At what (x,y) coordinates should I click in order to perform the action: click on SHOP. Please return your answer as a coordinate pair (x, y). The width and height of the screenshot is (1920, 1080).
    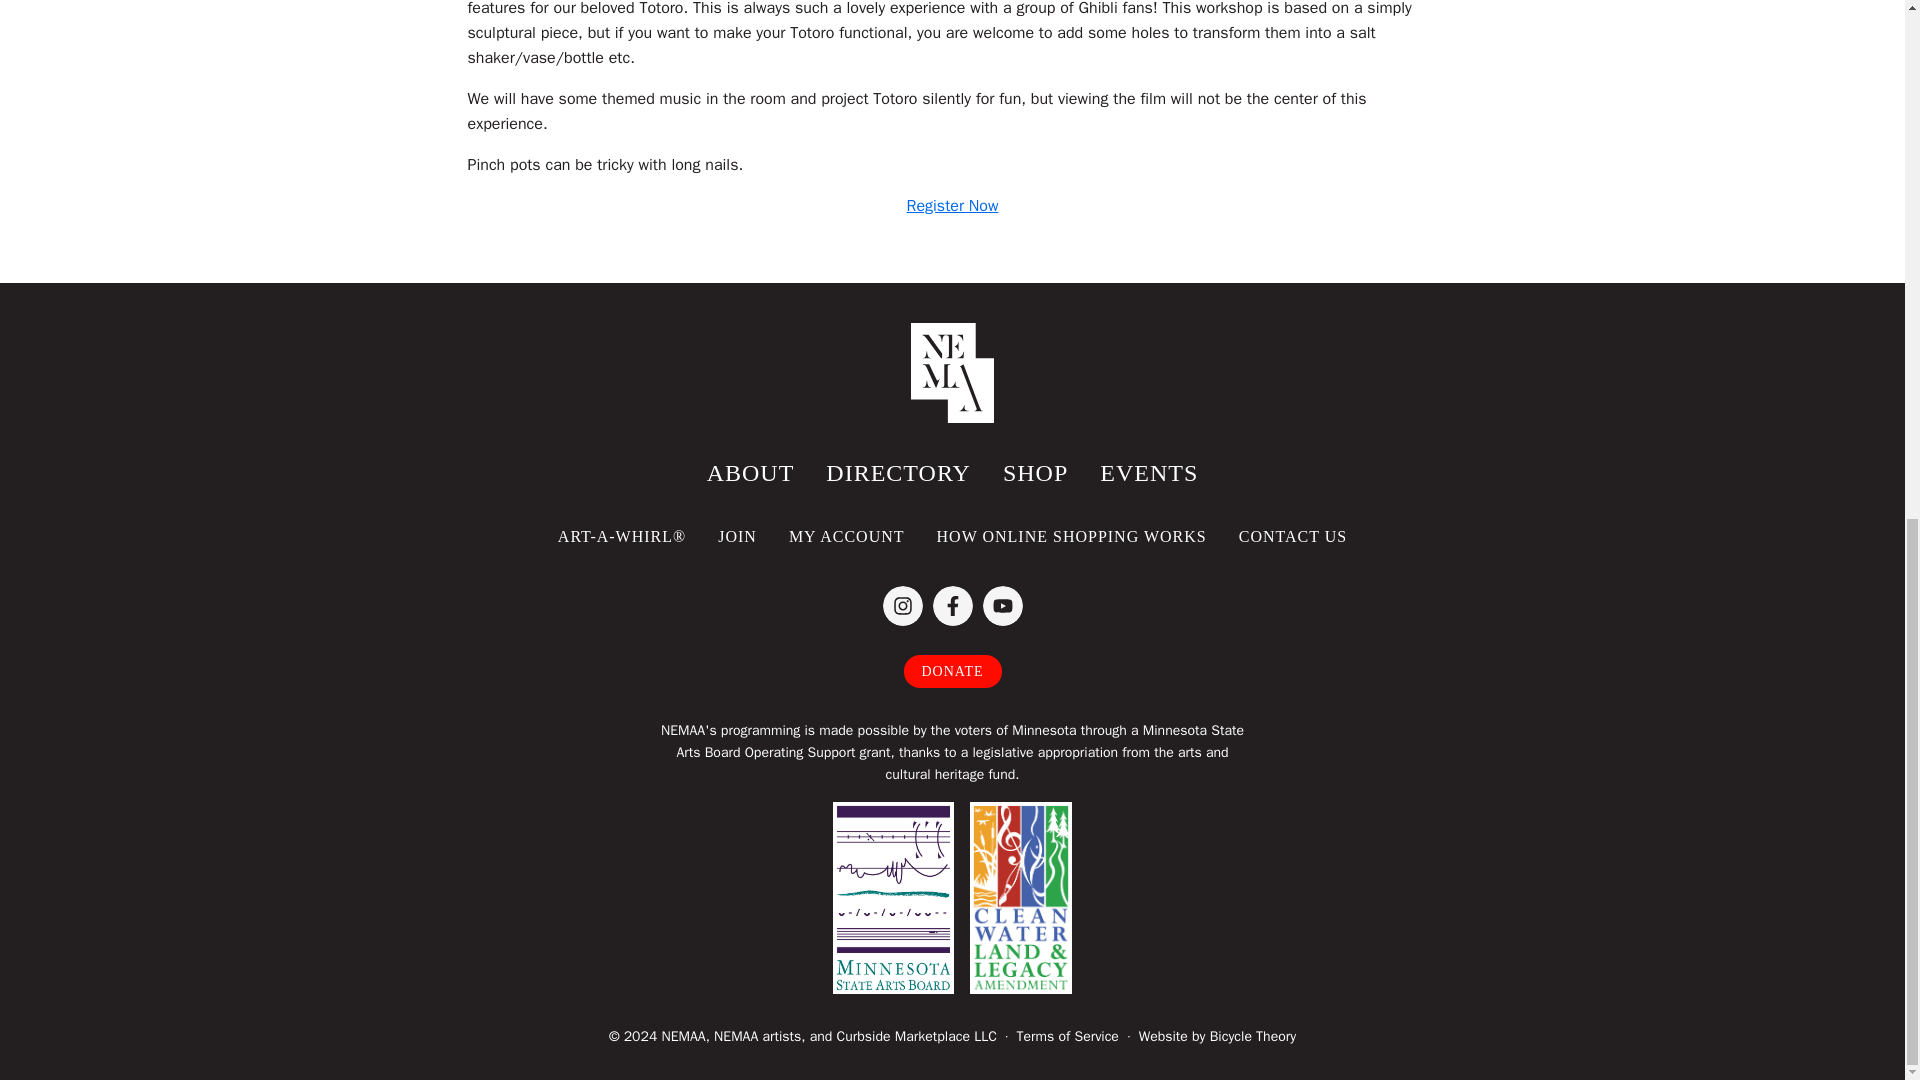
    Looking at the image, I should click on (1035, 474).